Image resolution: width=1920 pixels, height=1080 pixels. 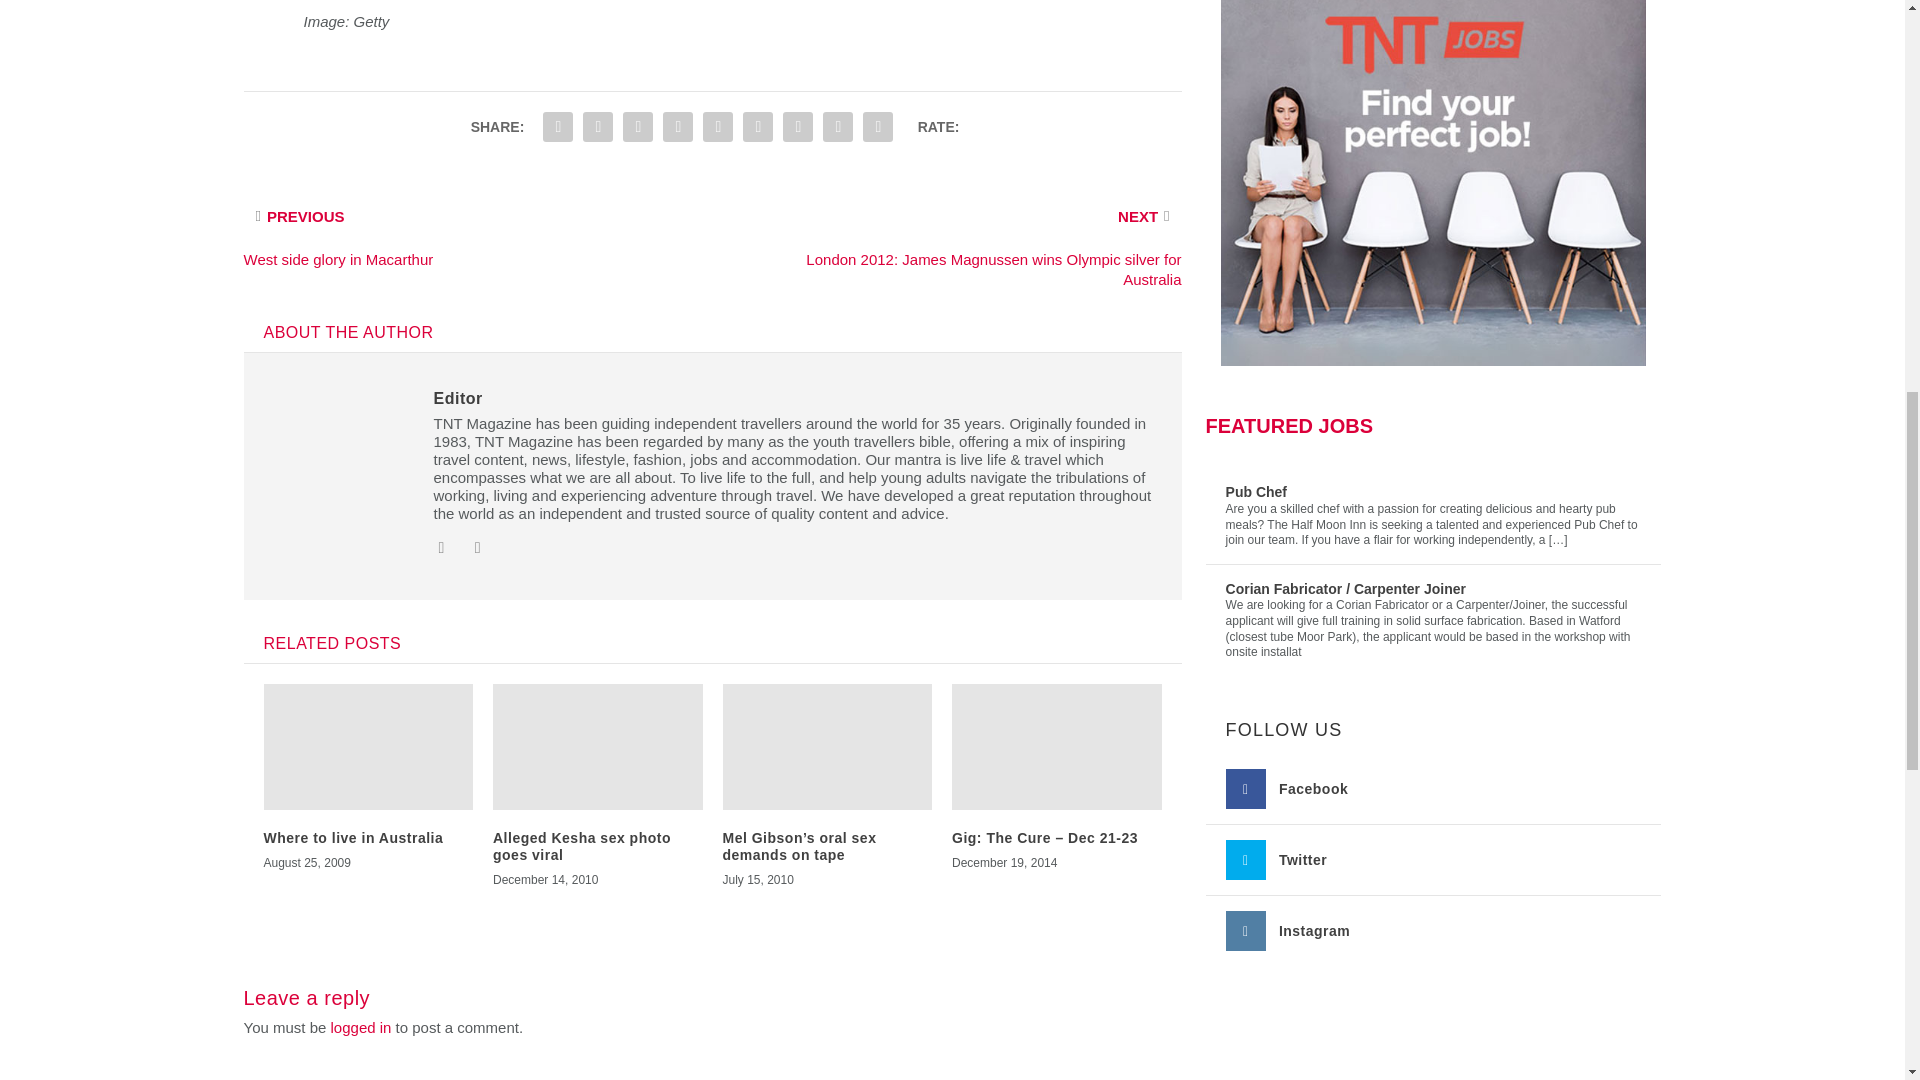 What do you see at coordinates (638, 126) in the screenshot?
I see `Share "Irish author Maeve Binchy dies, aged 72" via Tumblr` at bounding box center [638, 126].